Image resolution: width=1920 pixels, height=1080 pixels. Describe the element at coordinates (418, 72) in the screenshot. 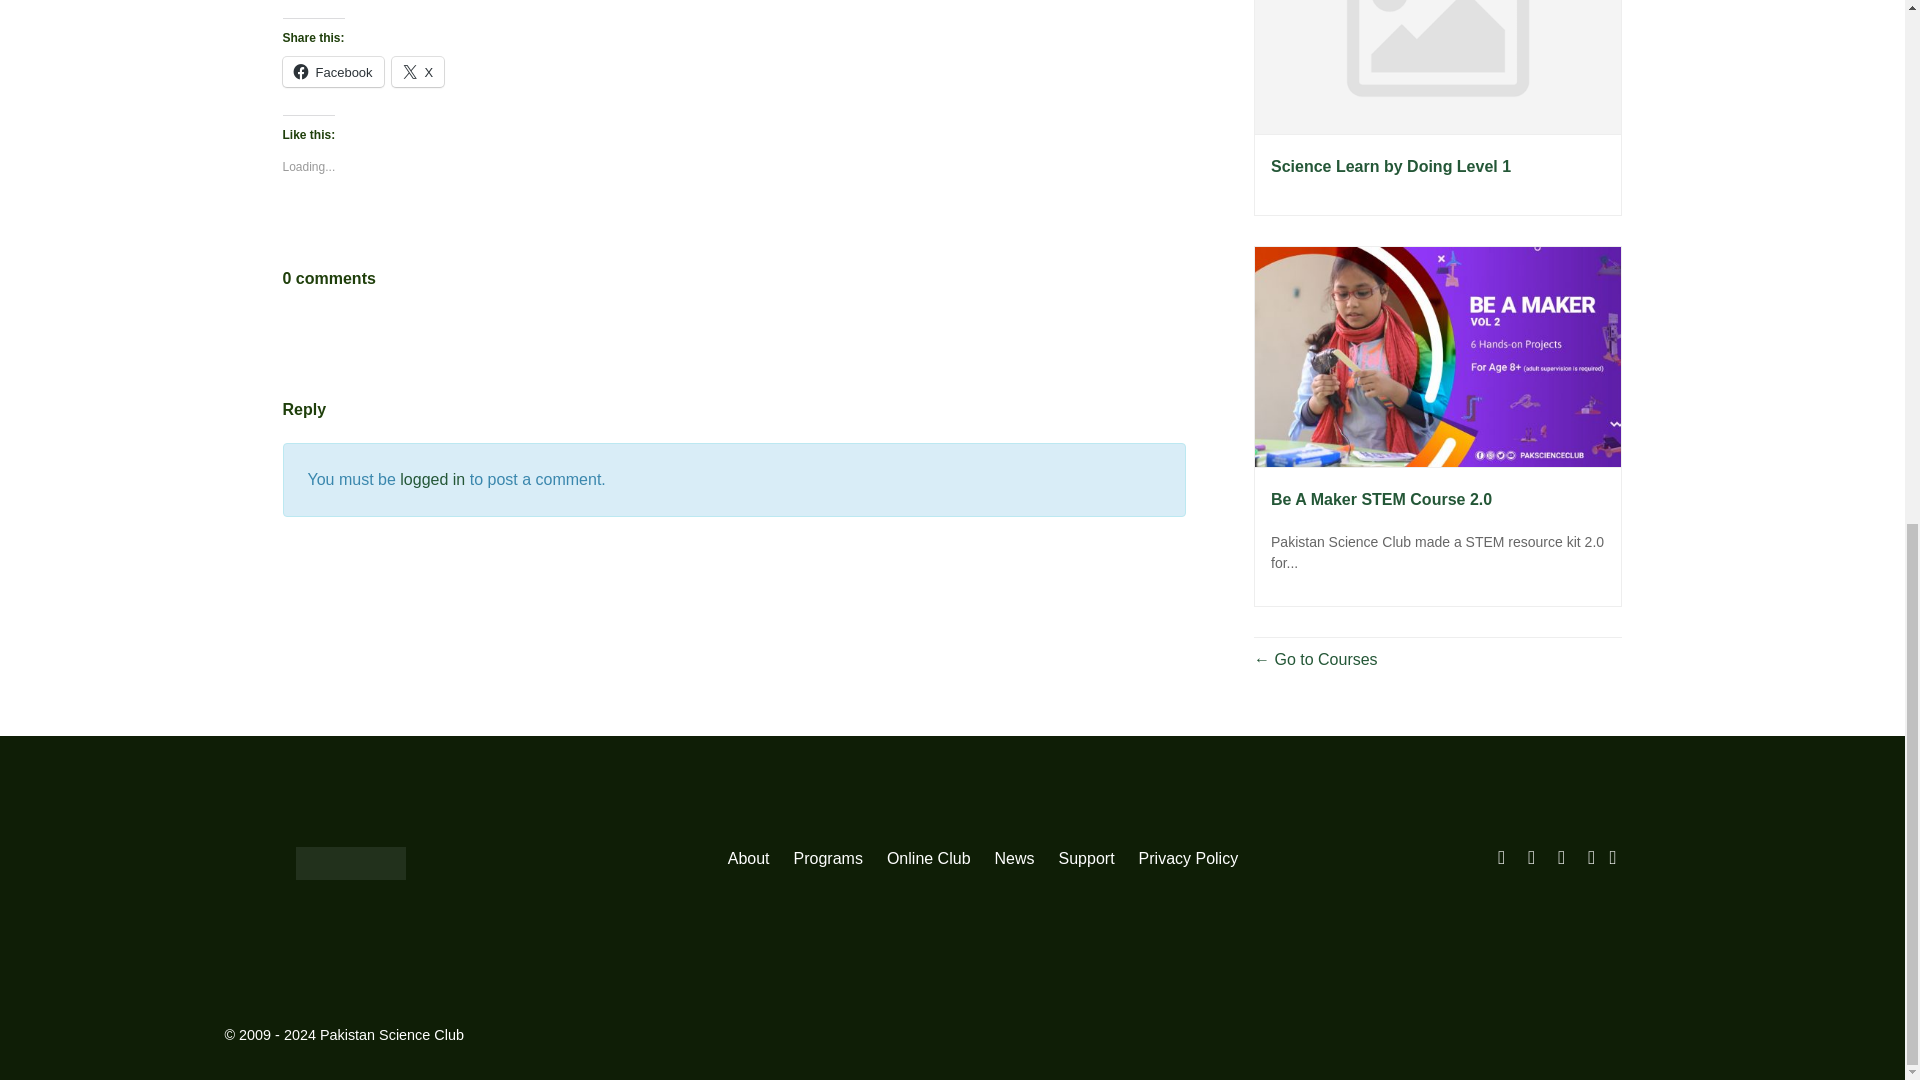

I see `Click to share on X` at that location.